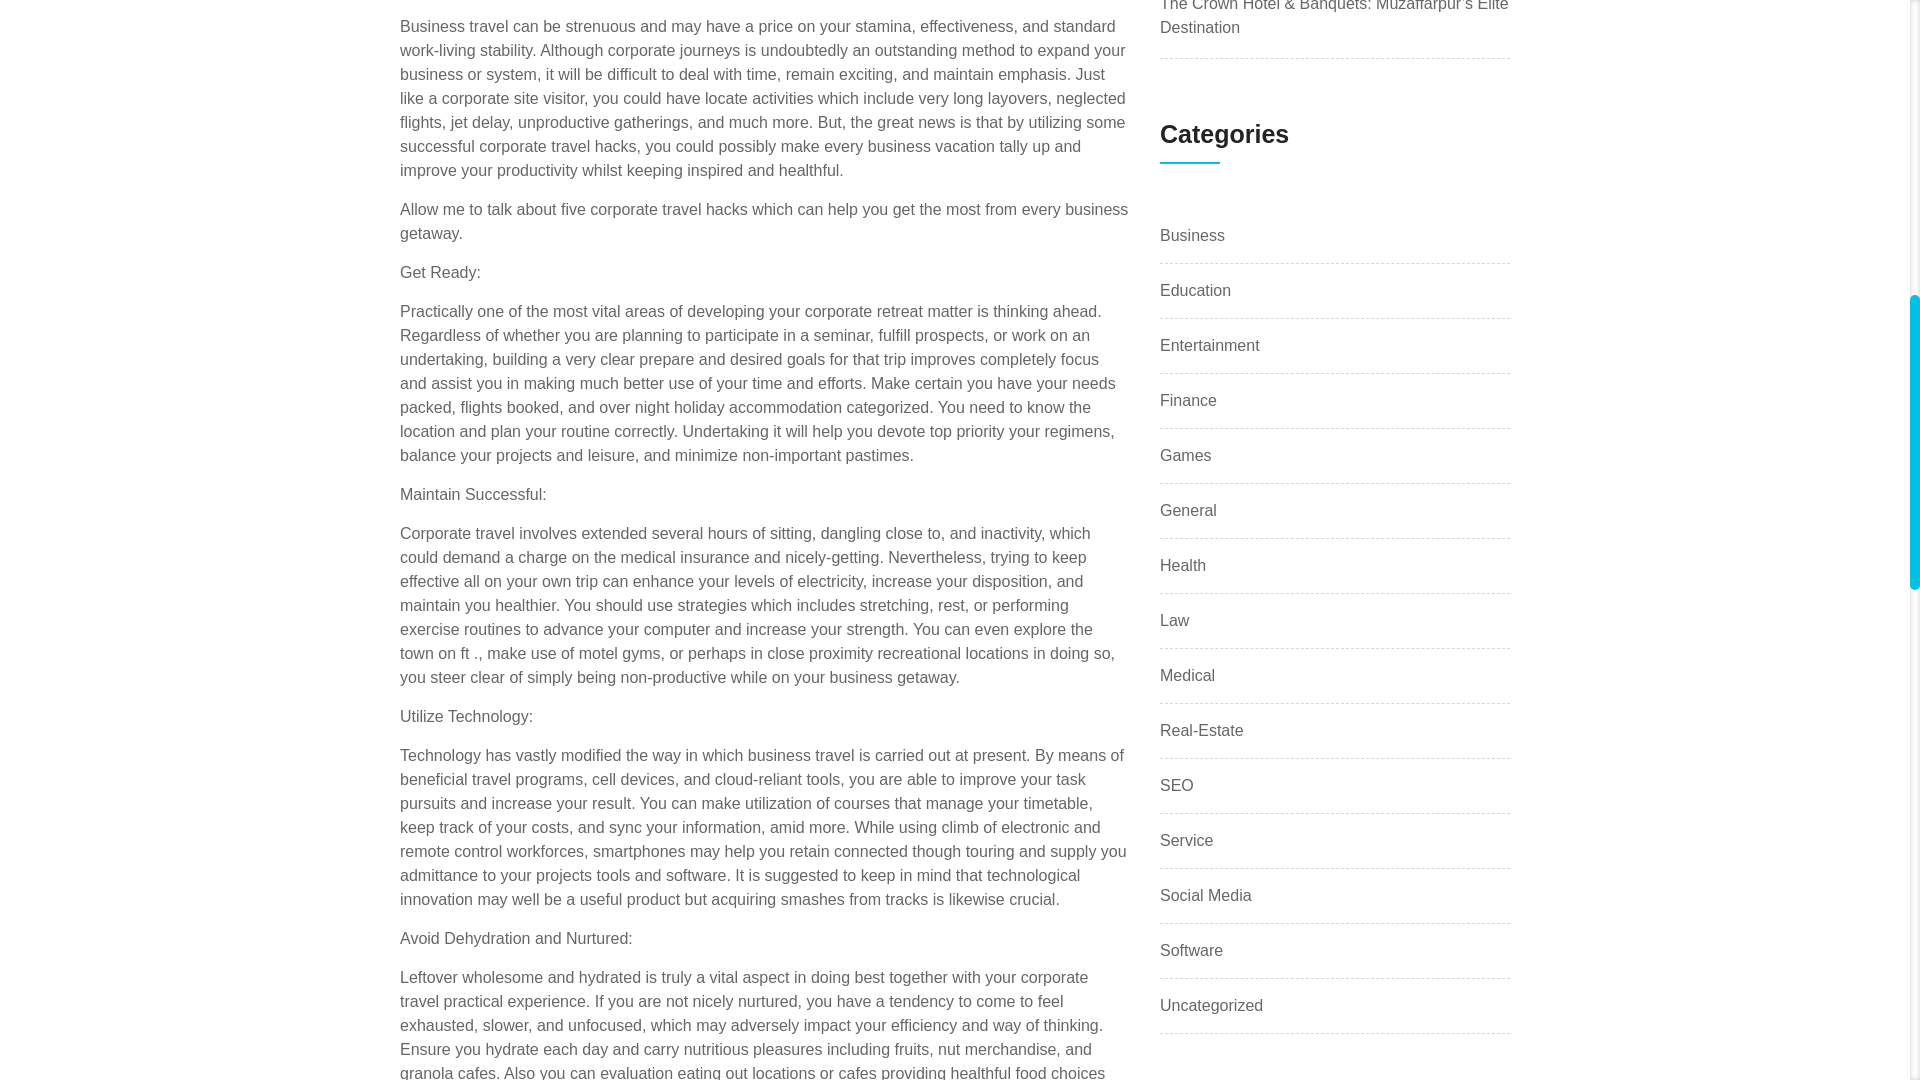 This screenshot has width=1920, height=1080. What do you see at coordinates (1191, 950) in the screenshot?
I see `Software` at bounding box center [1191, 950].